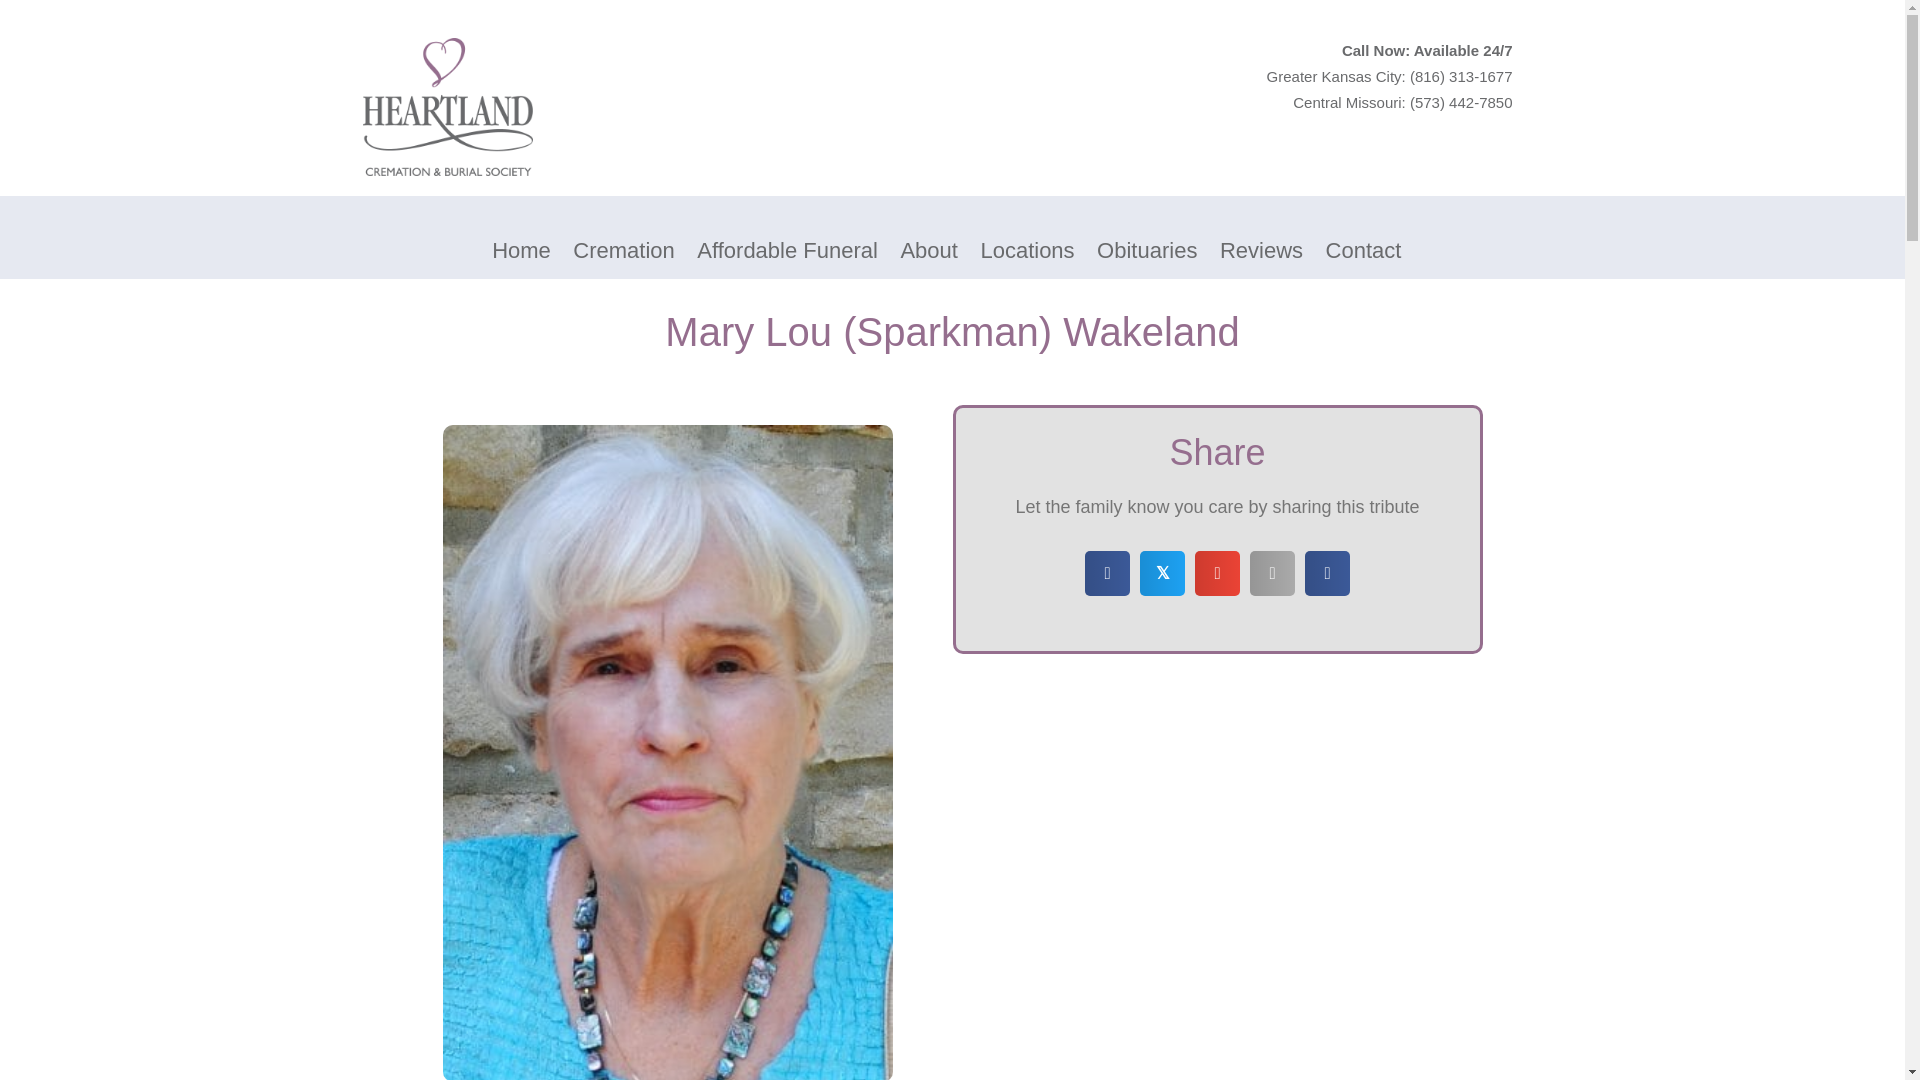 This screenshot has width=1920, height=1080. What do you see at coordinates (1364, 250) in the screenshot?
I see `Contact` at bounding box center [1364, 250].